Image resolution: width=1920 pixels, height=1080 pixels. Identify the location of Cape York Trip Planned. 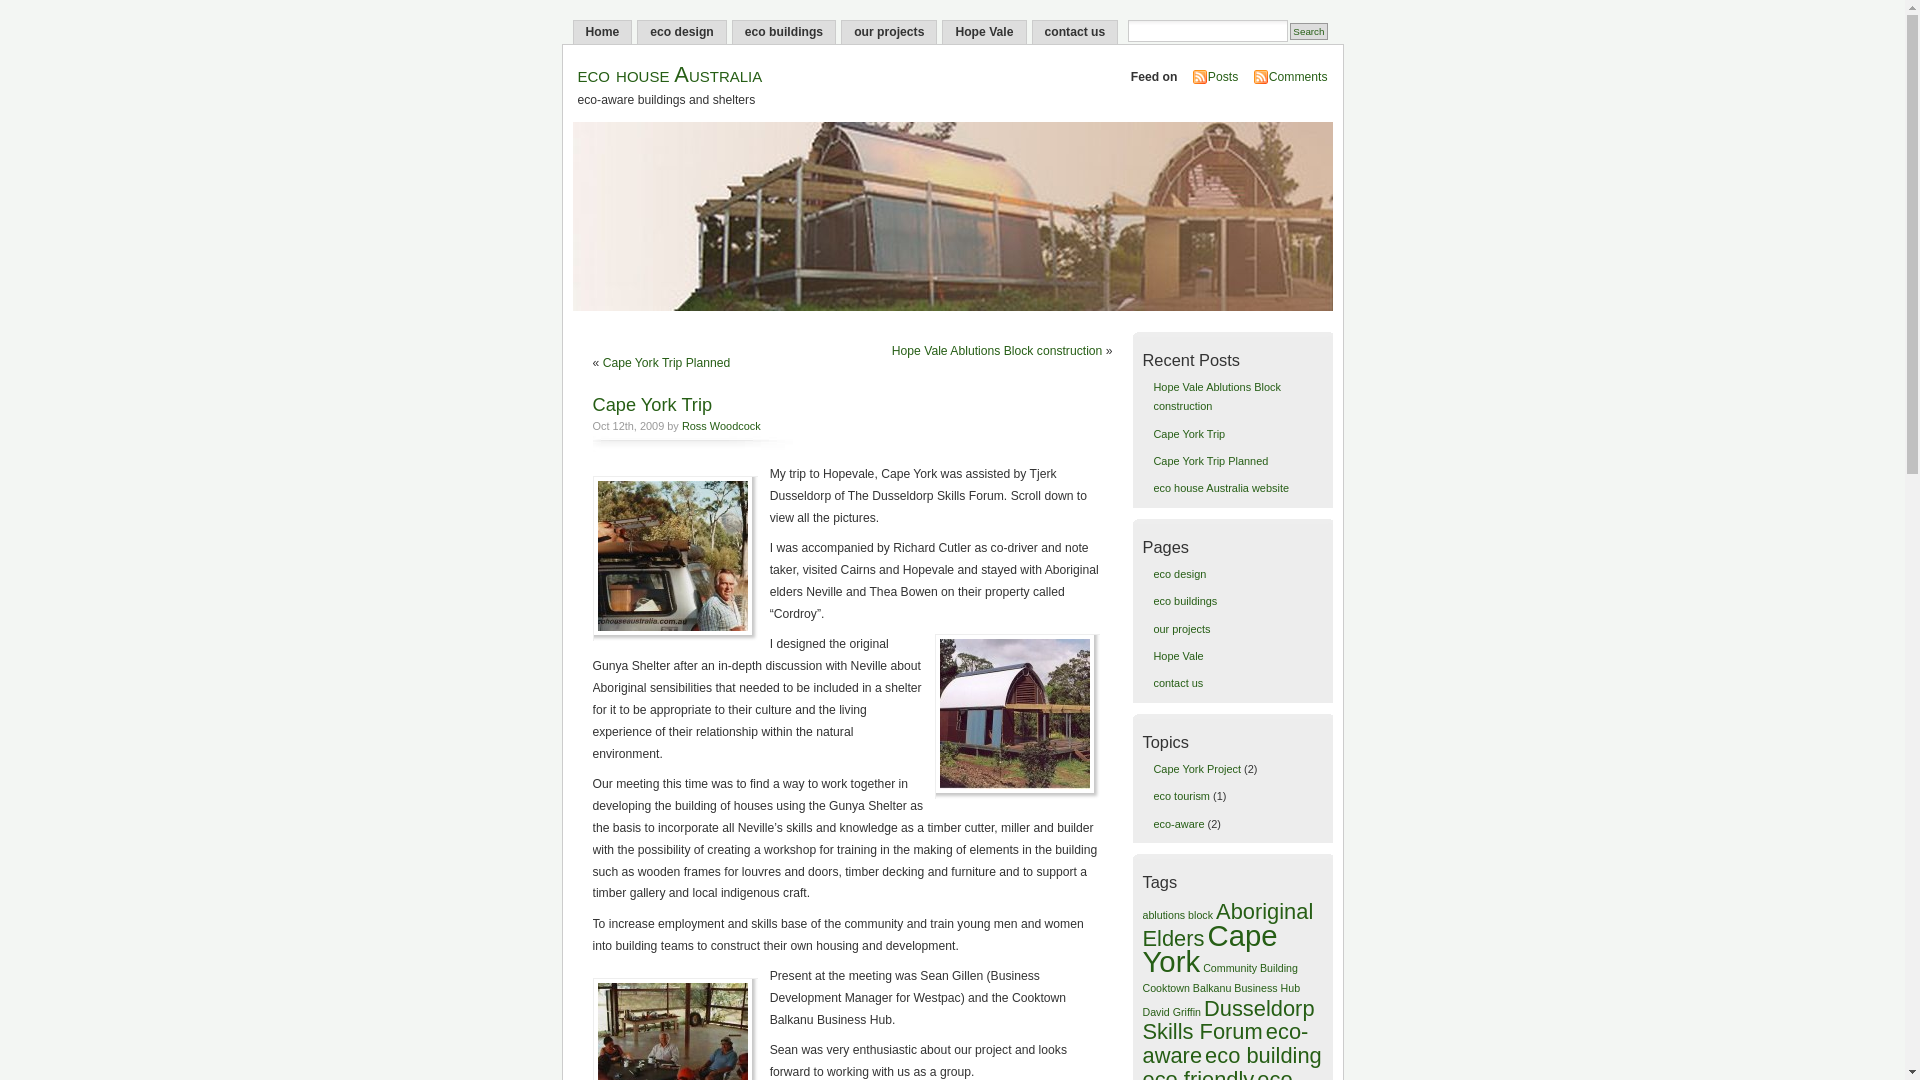
(1210, 461).